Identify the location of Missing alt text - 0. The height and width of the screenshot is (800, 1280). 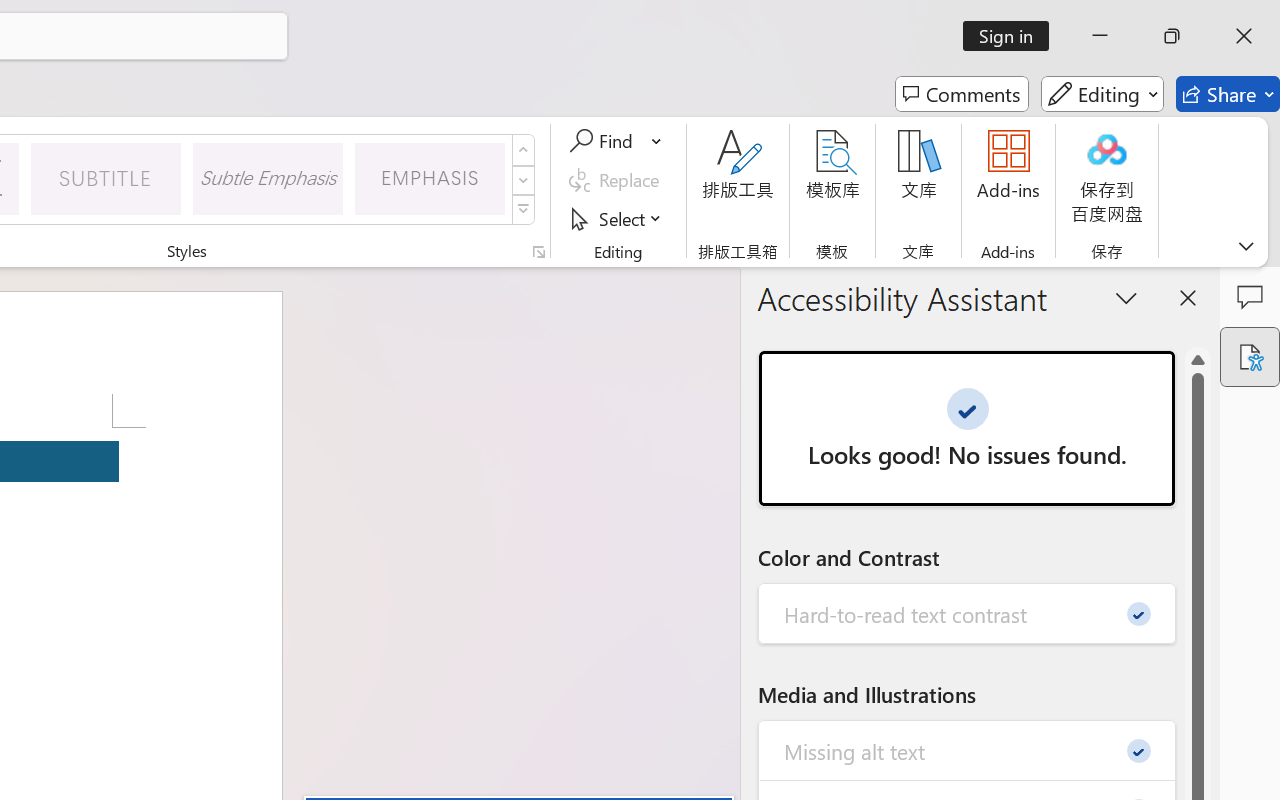
(968, 750).